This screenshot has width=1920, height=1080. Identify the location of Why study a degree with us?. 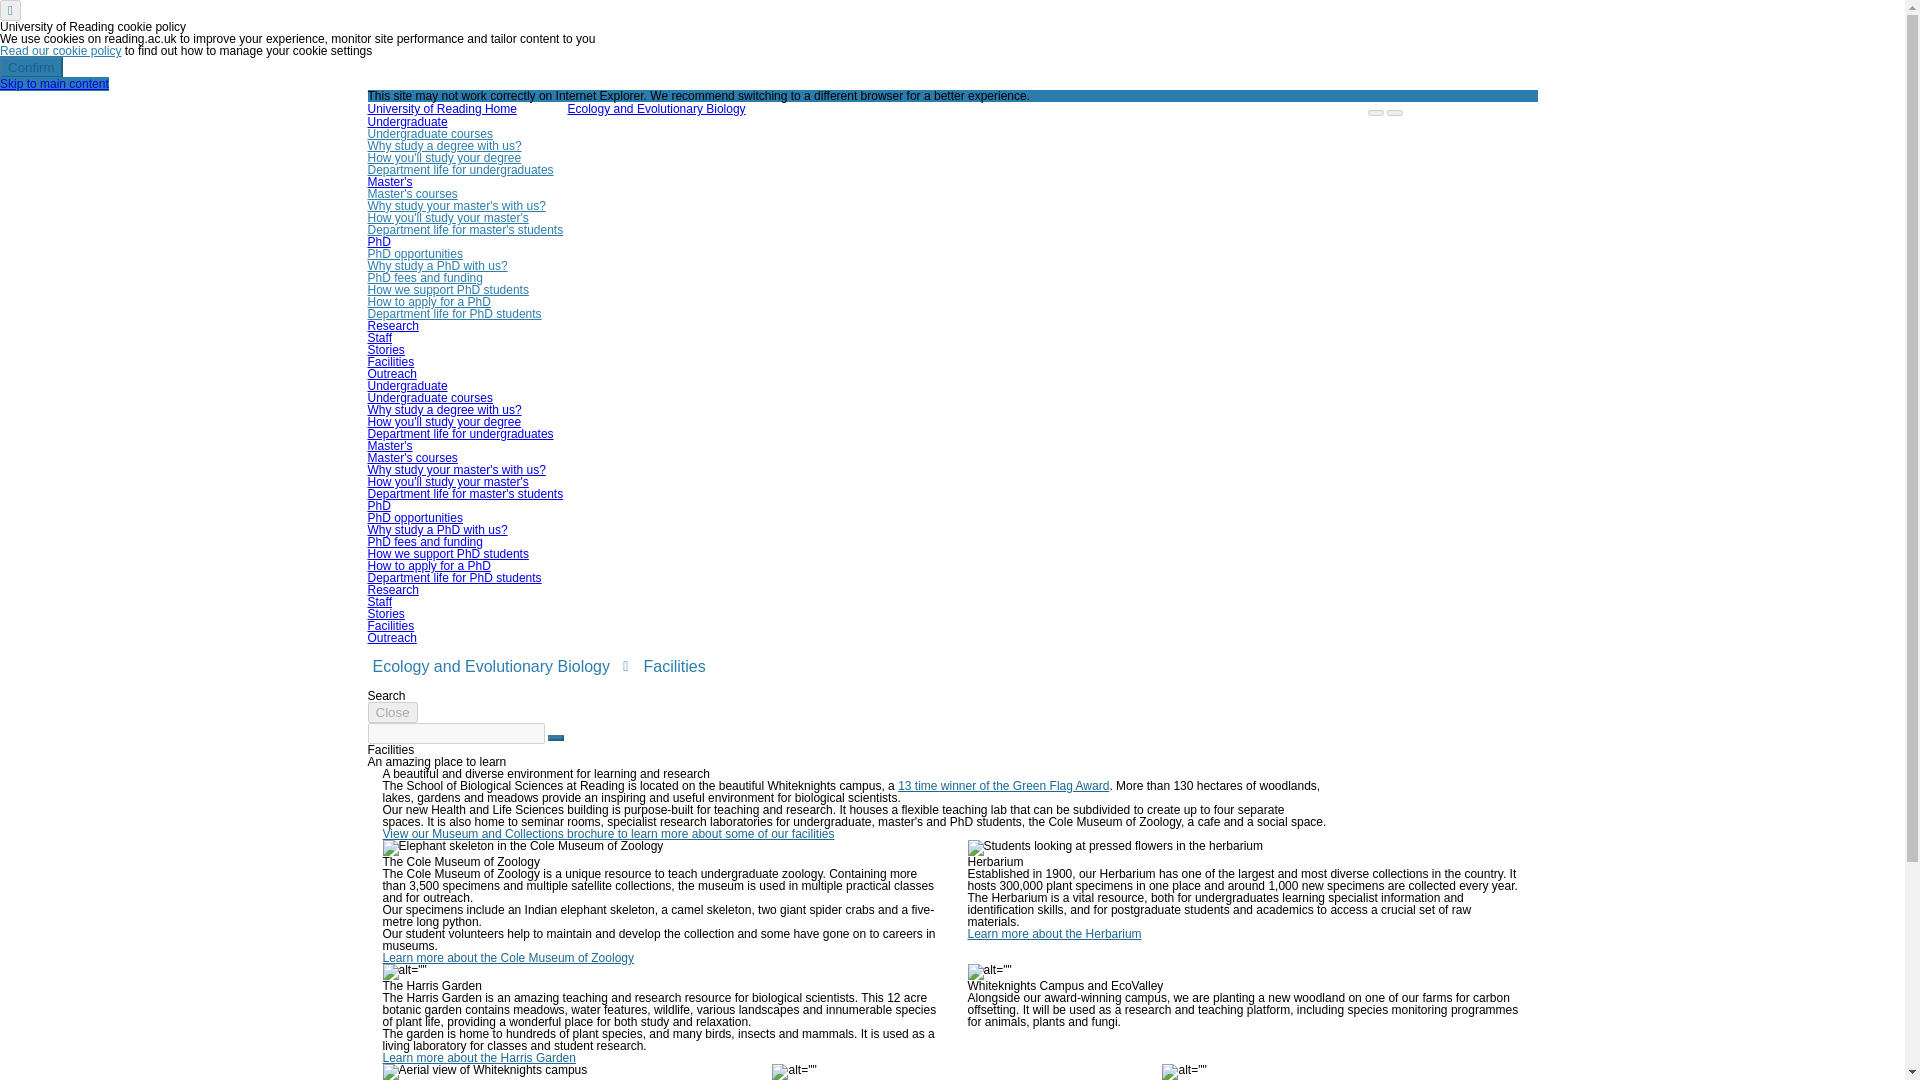
(445, 146).